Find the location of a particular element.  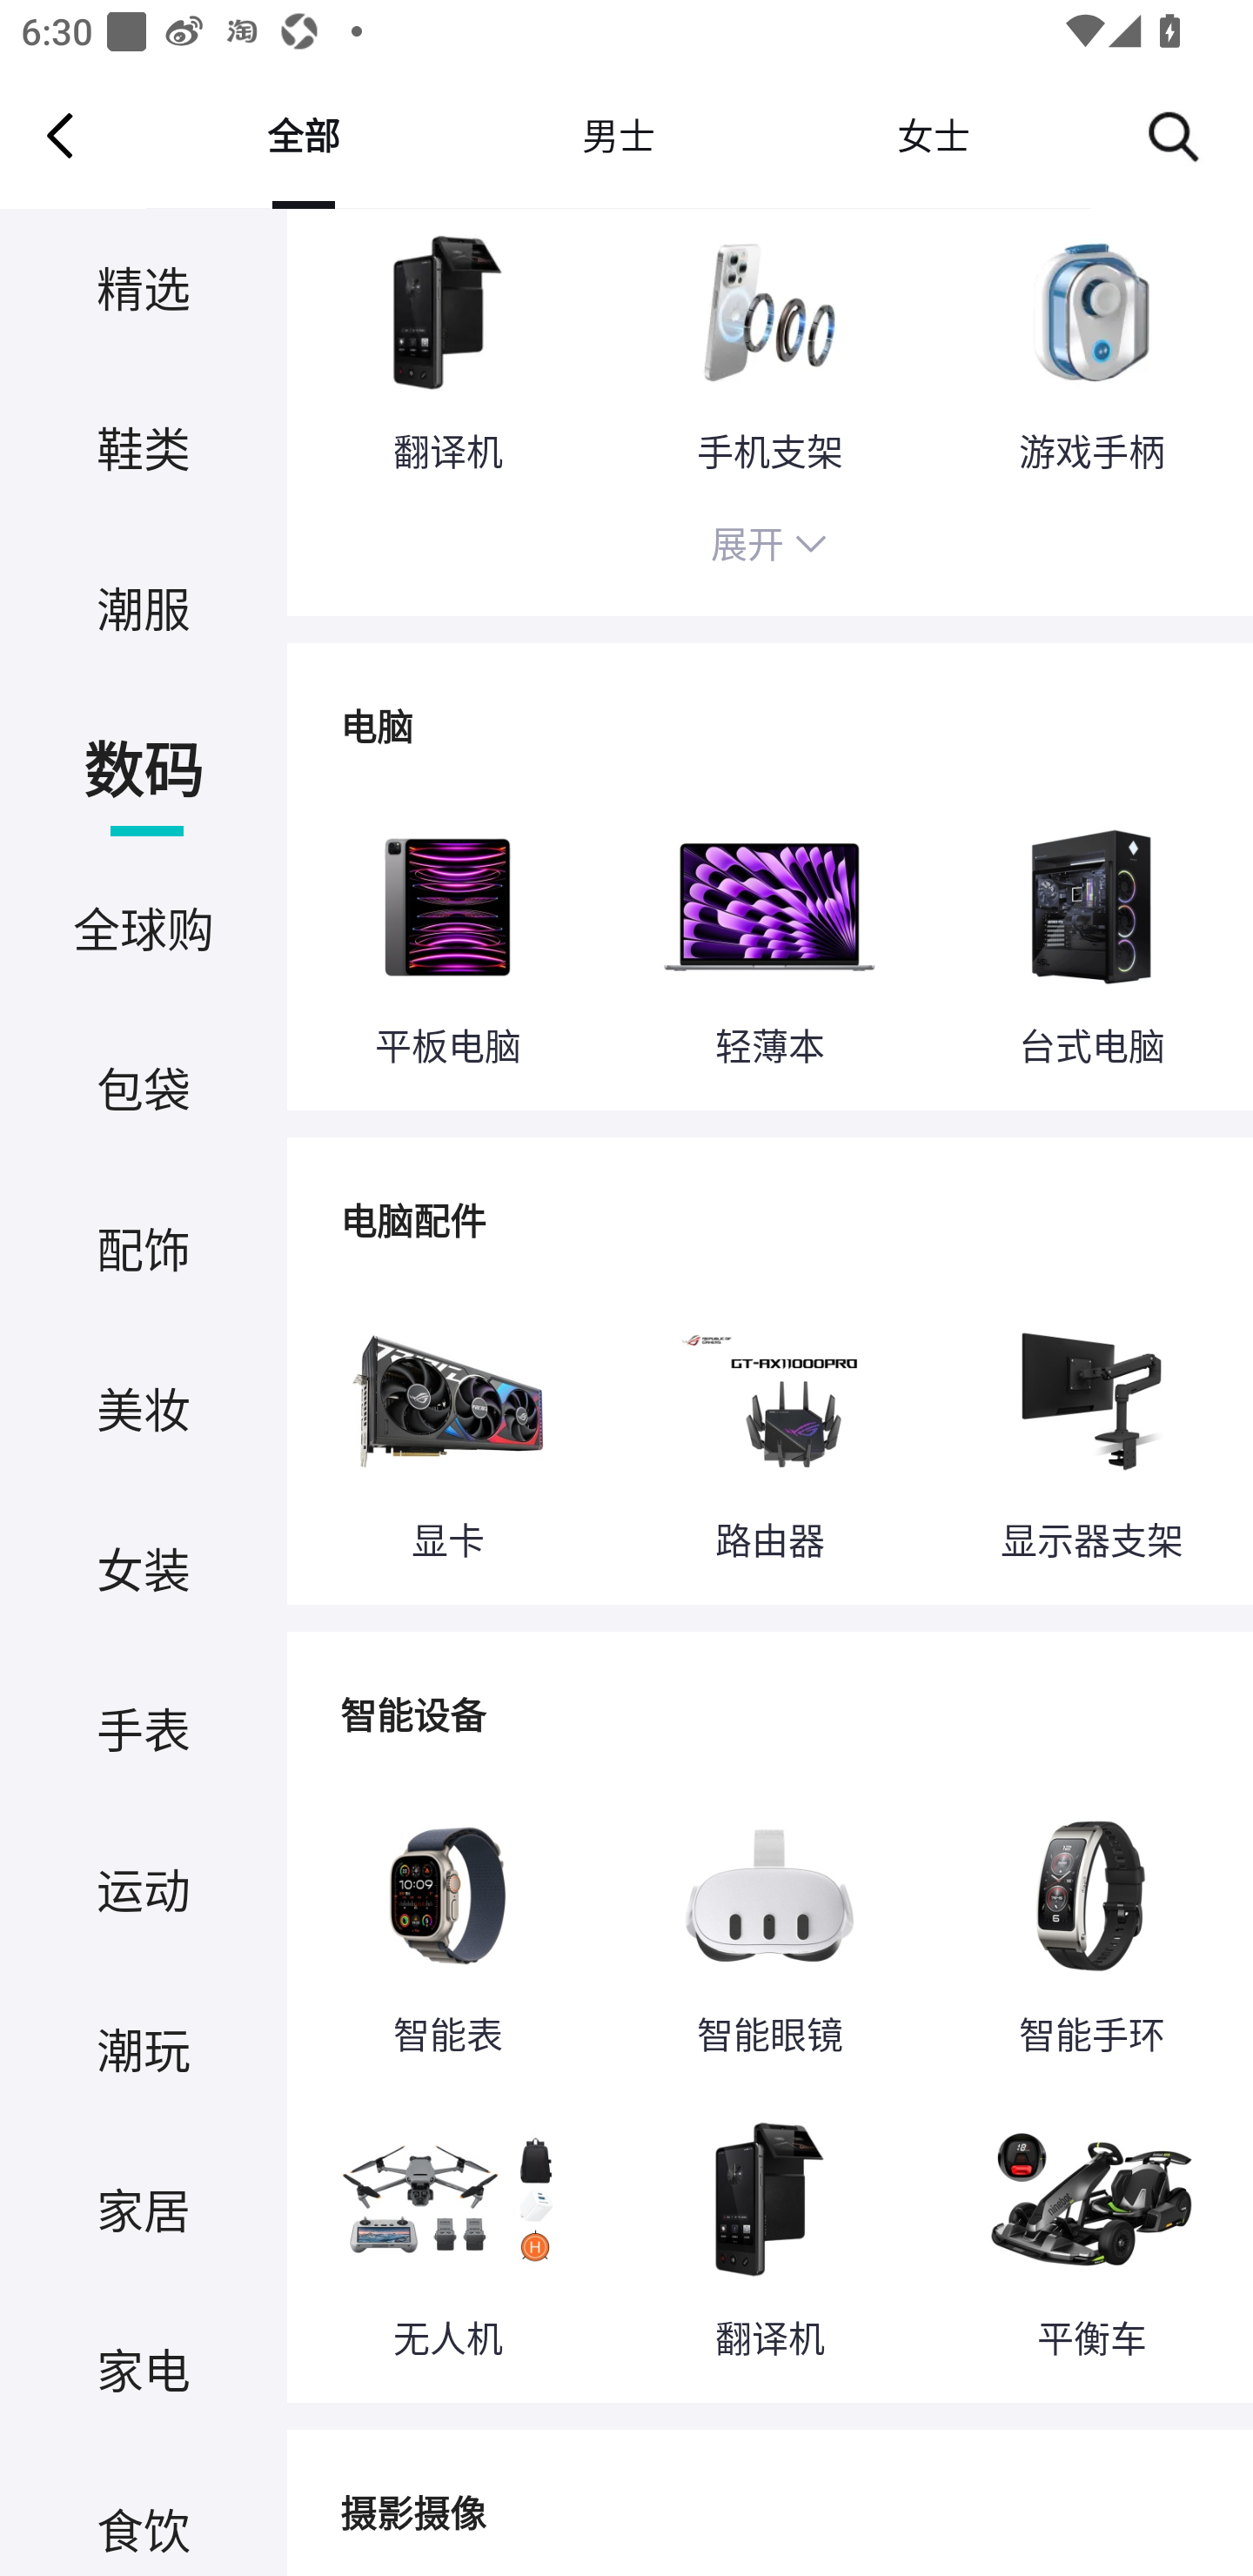

无人机 is located at coordinates (447, 2233).